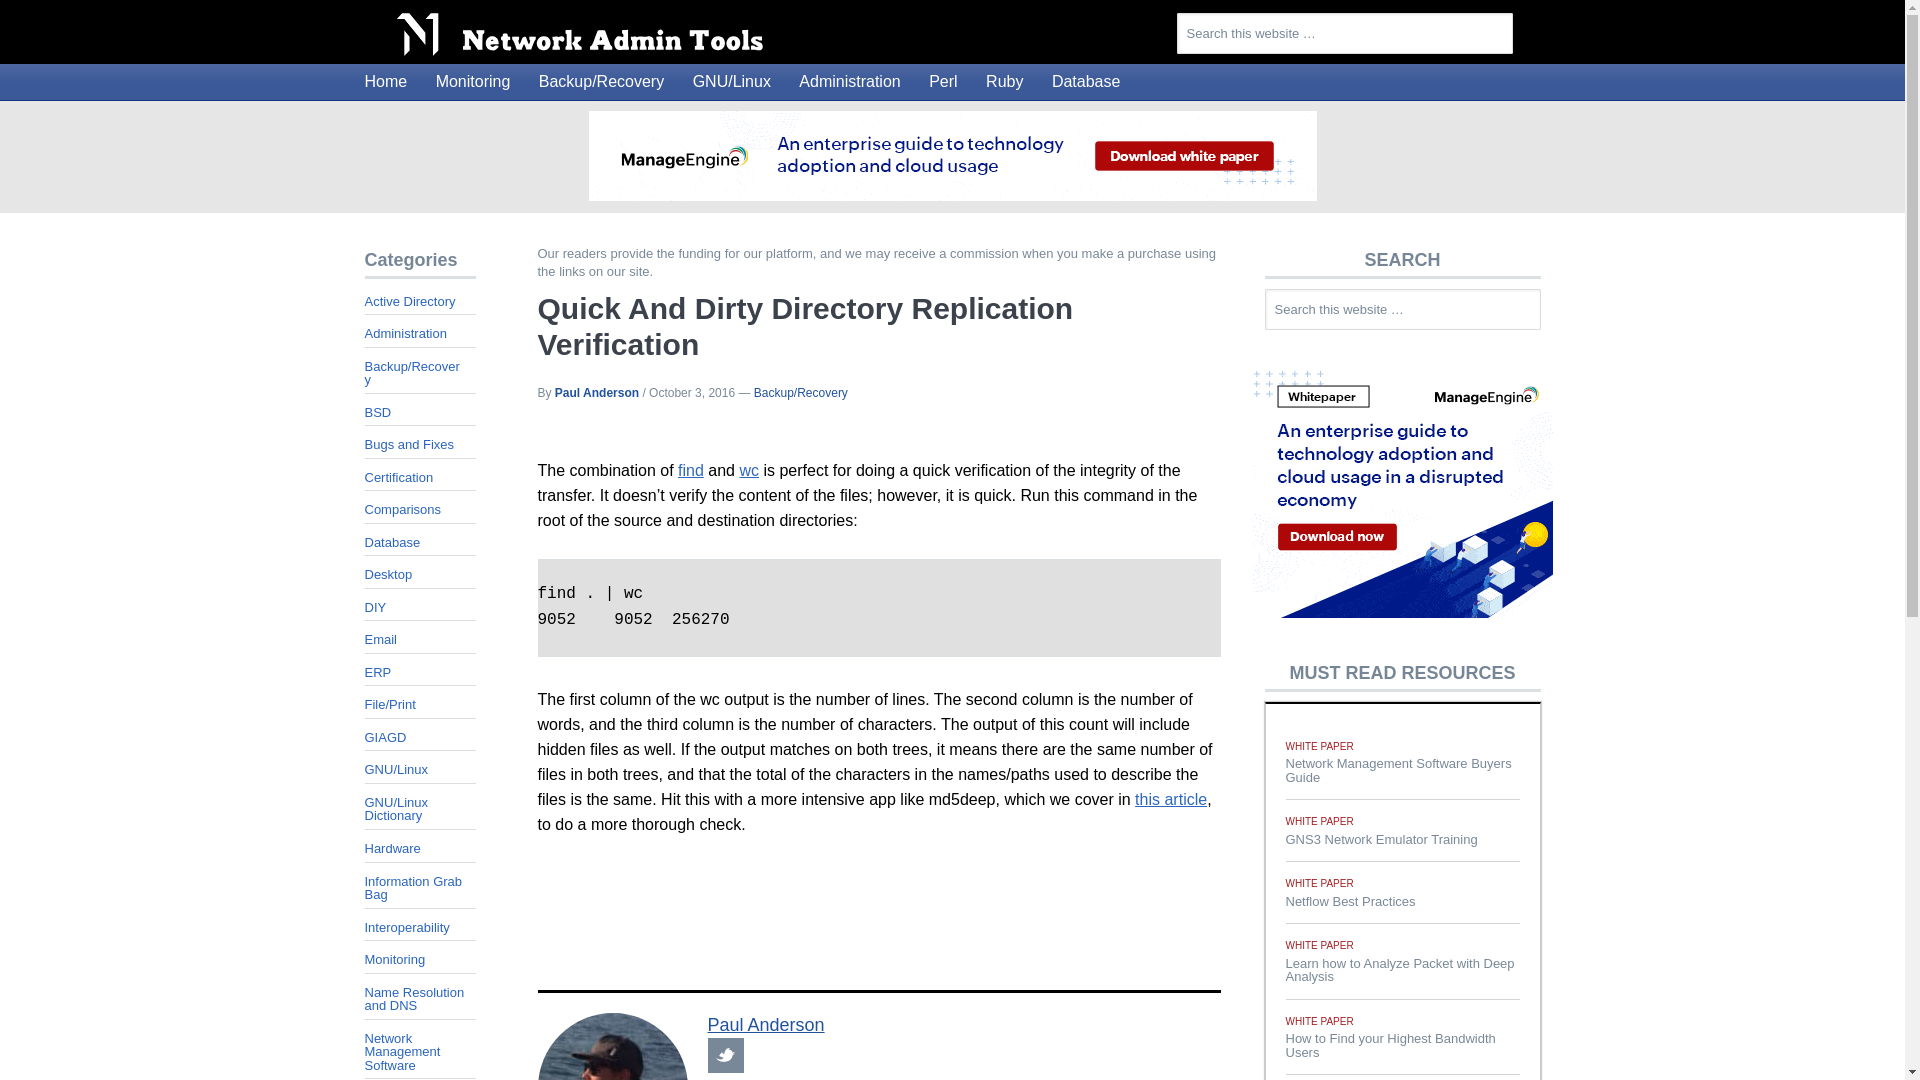 The image size is (1920, 1080). I want to click on Database, so click(1086, 82).